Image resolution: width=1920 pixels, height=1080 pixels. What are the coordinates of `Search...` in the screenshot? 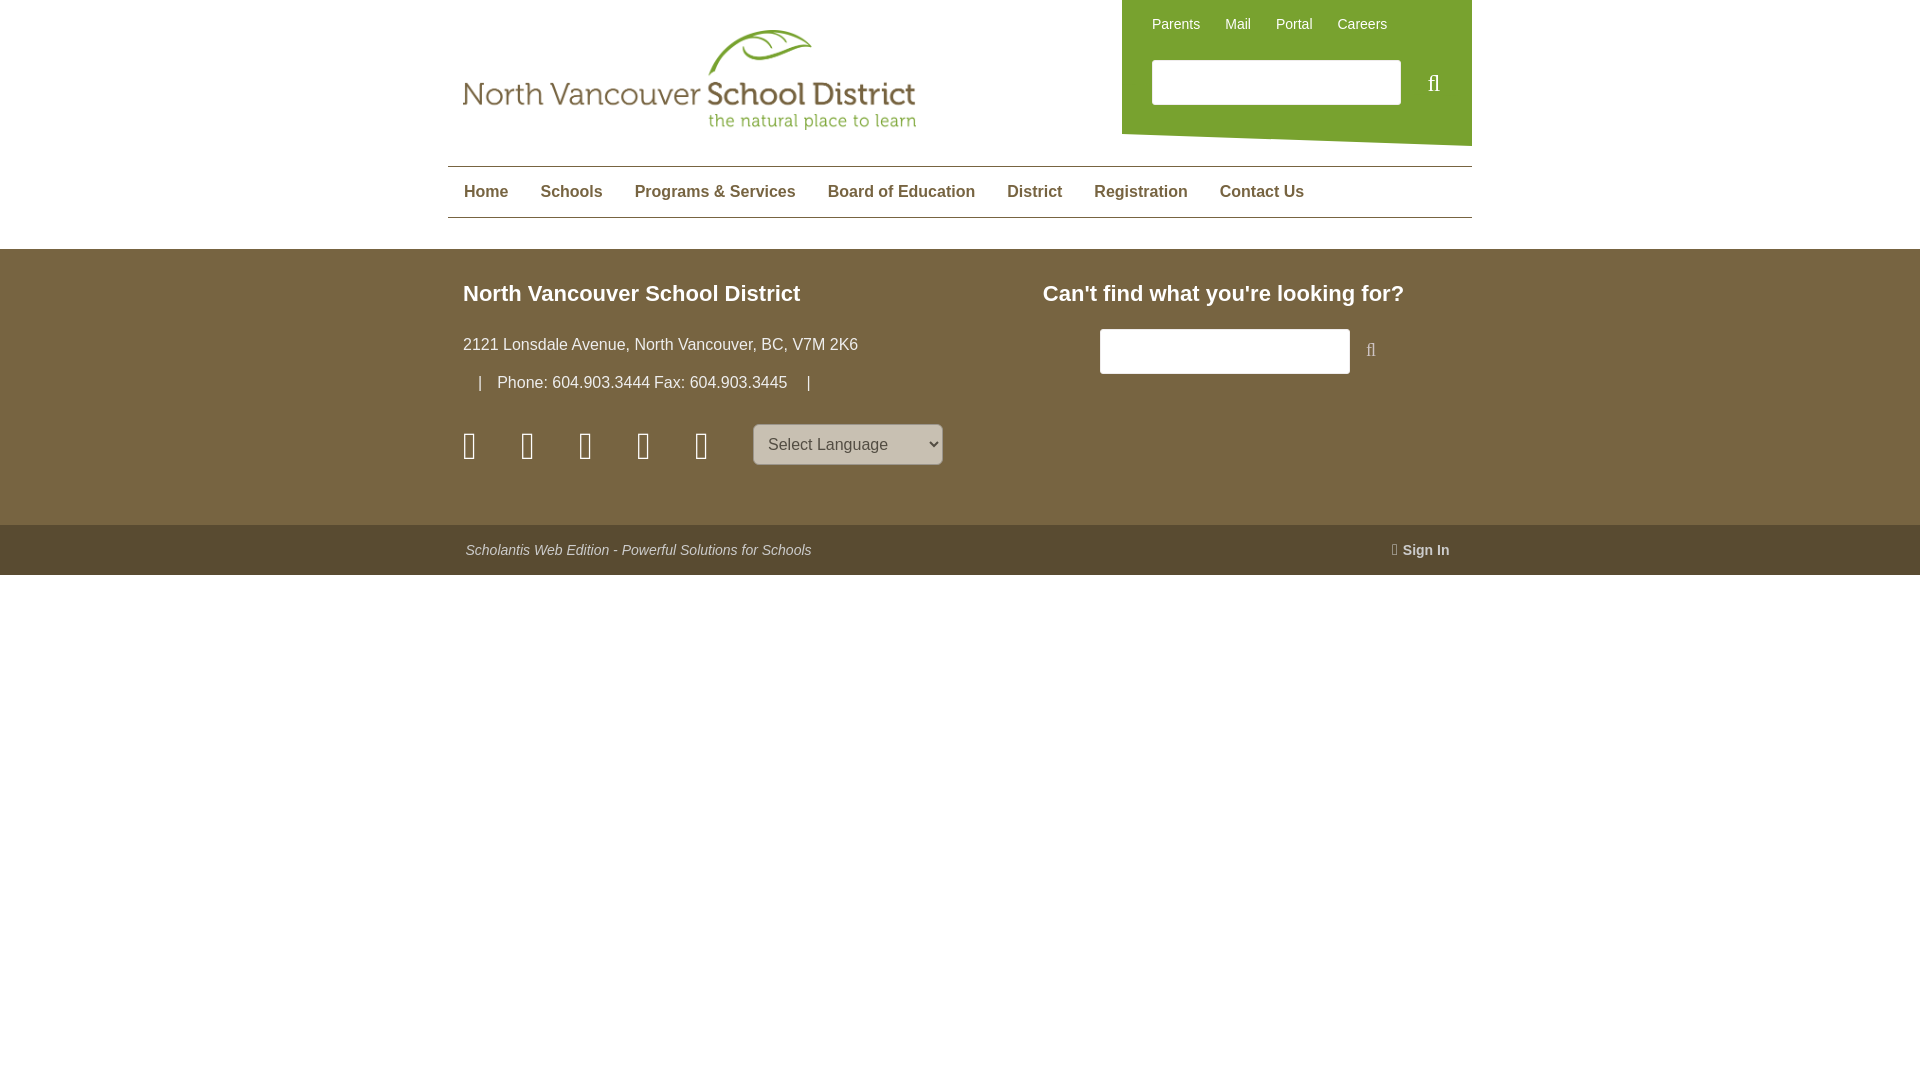 It's located at (1224, 351).